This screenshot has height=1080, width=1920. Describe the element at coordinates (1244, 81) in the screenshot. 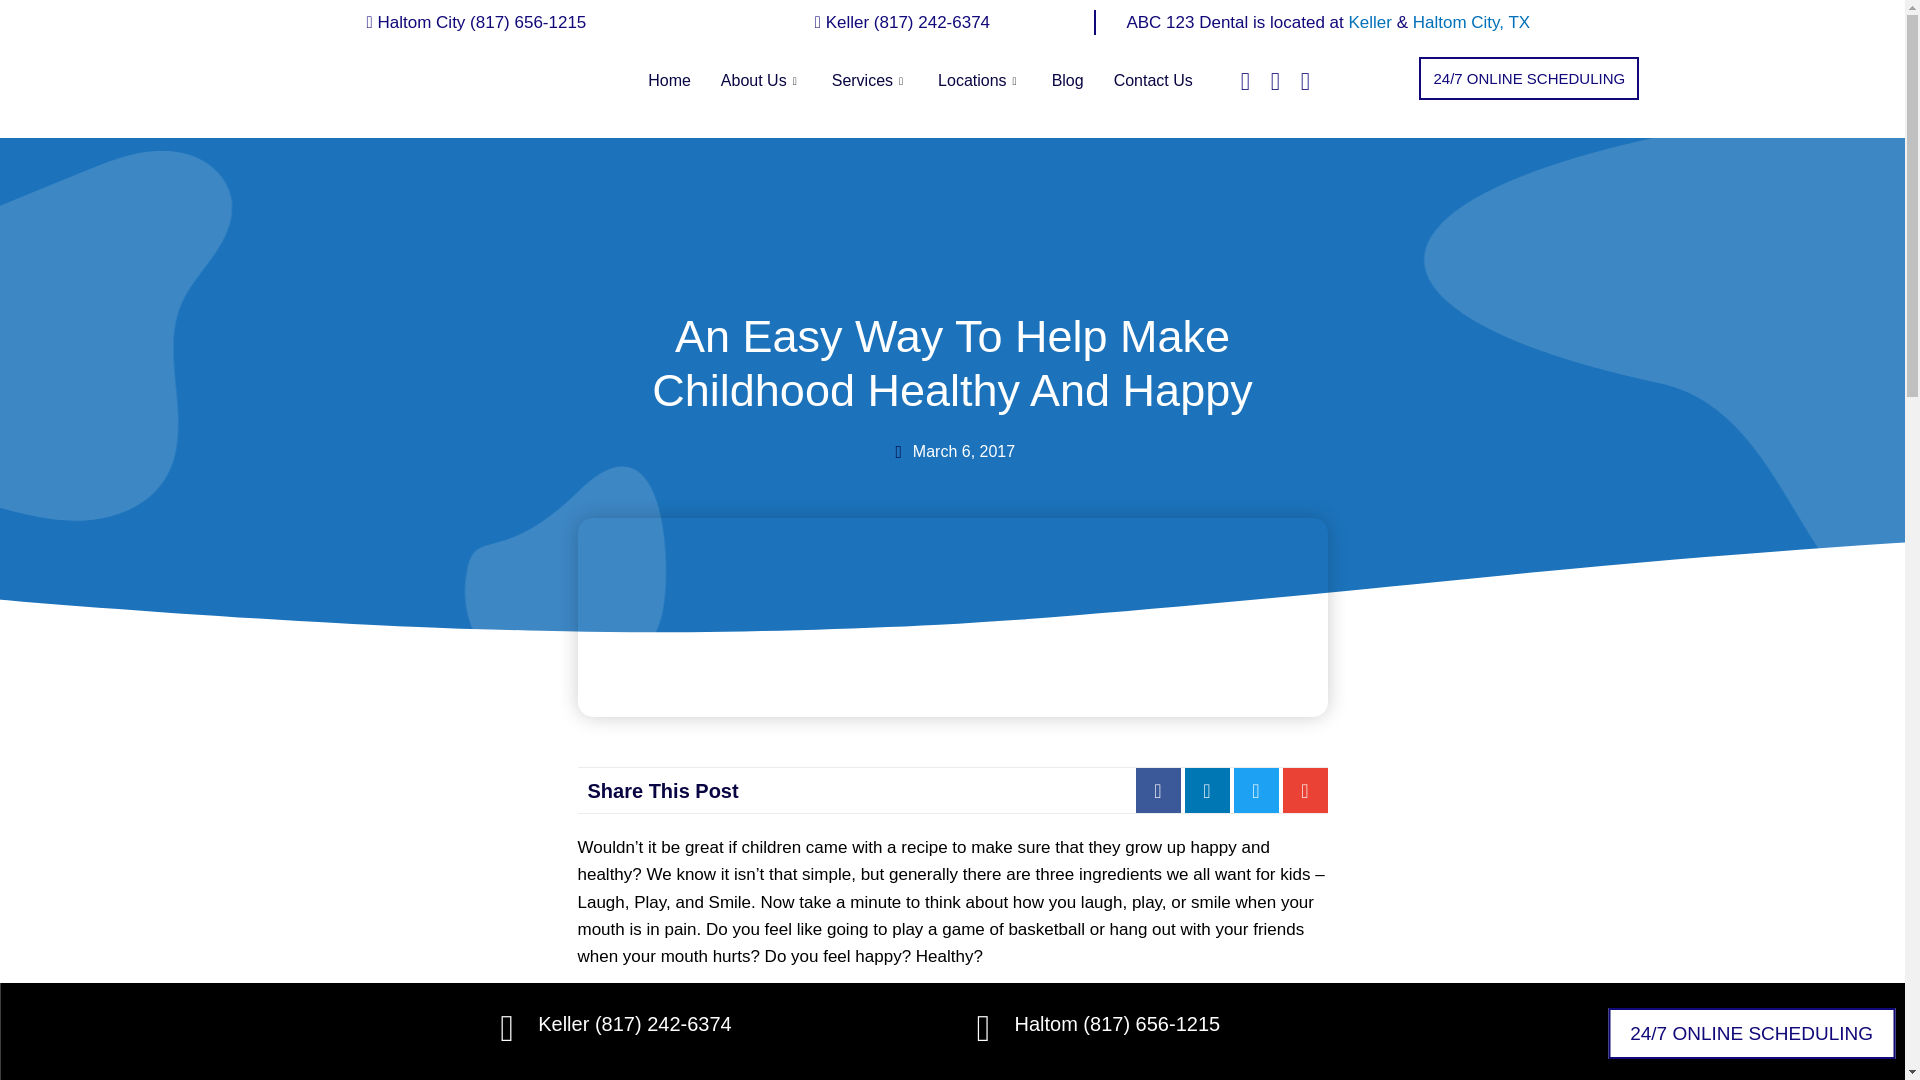

I see `Facebook-square` at that location.